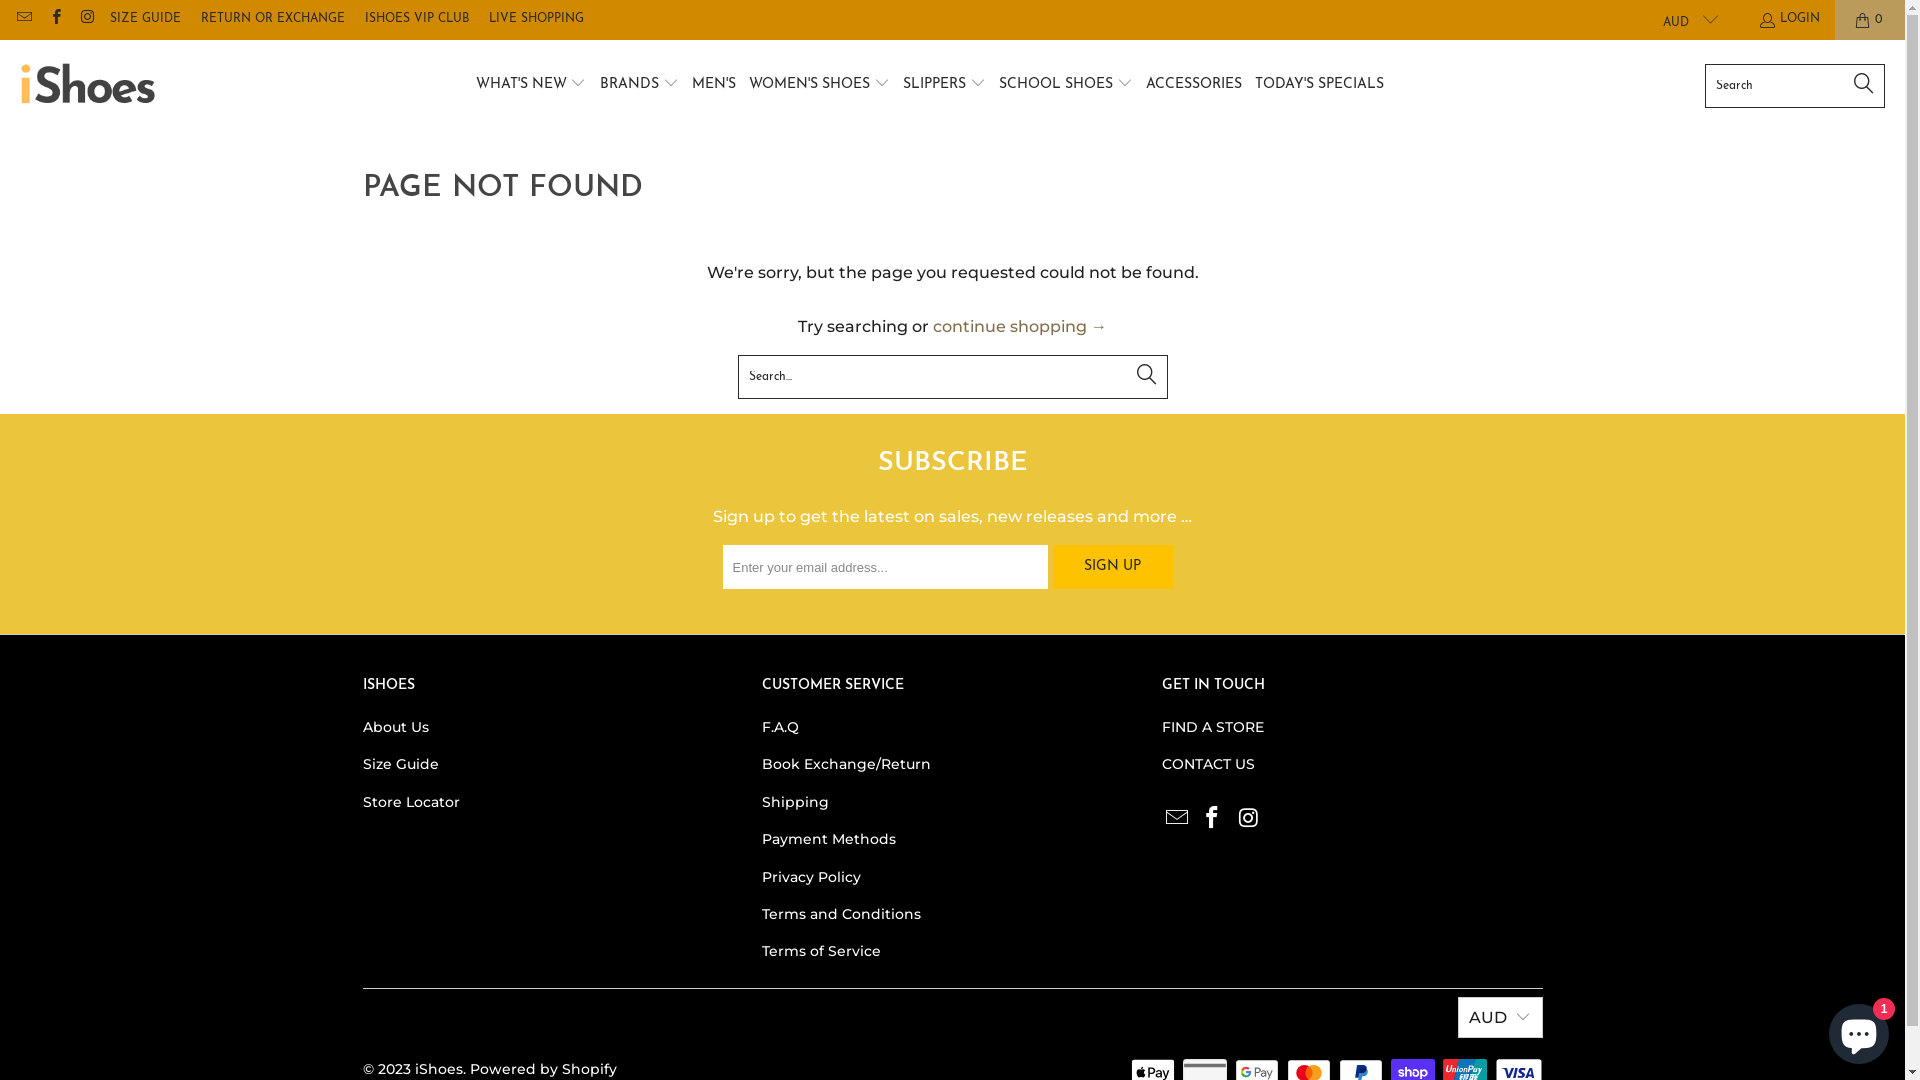 Image resolution: width=1920 pixels, height=1080 pixels. What do you see at coordinates (536, 20) in the screenshot?
I see `LIVE SHOPPING` at bounding box center [536, 20].